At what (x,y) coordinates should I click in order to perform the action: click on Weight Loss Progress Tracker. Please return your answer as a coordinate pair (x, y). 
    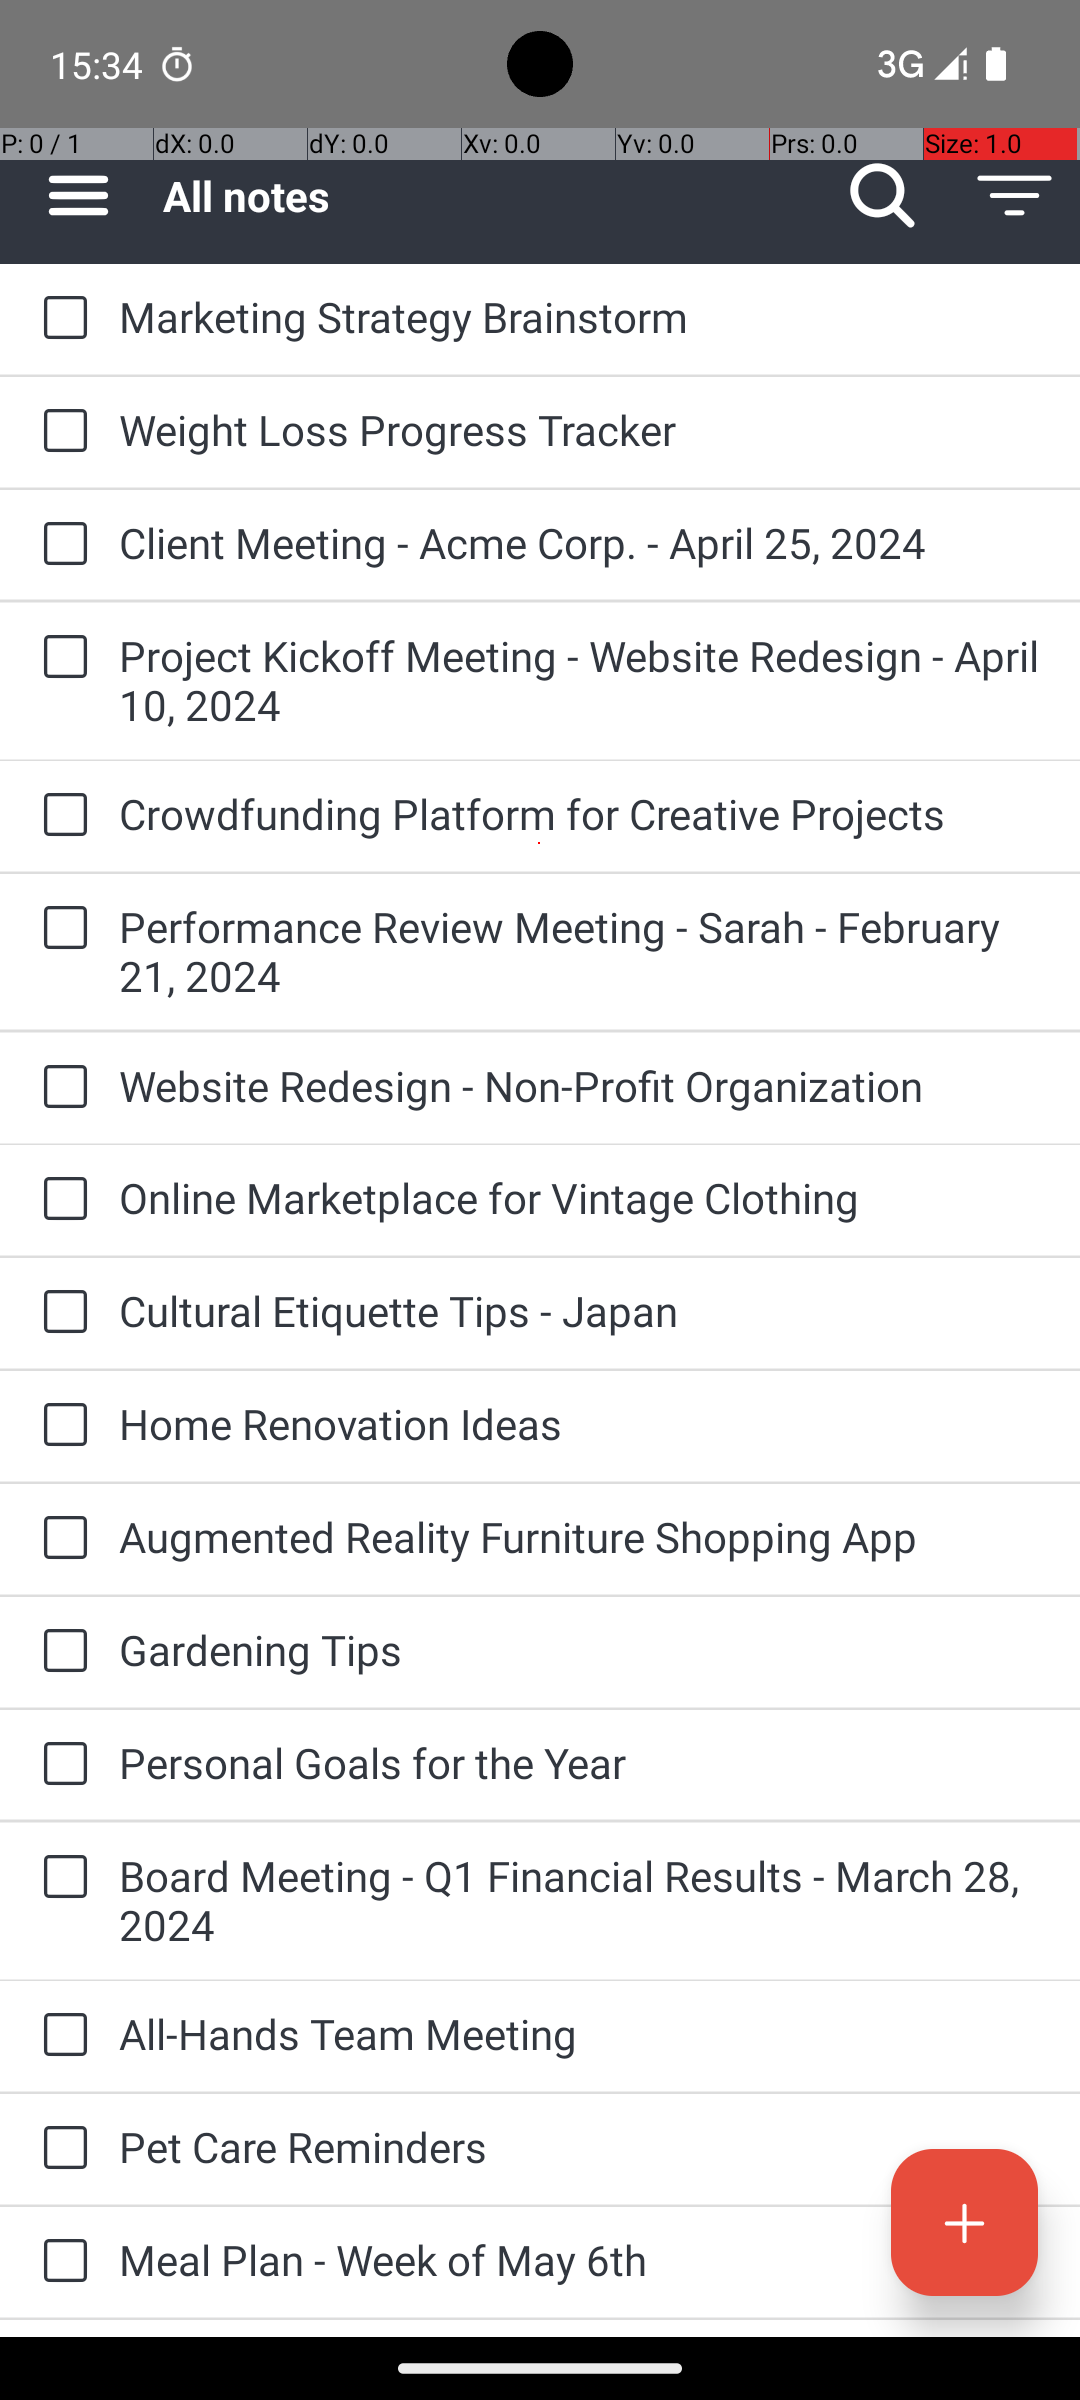
    Looking at the image, I should click on (580, 430).